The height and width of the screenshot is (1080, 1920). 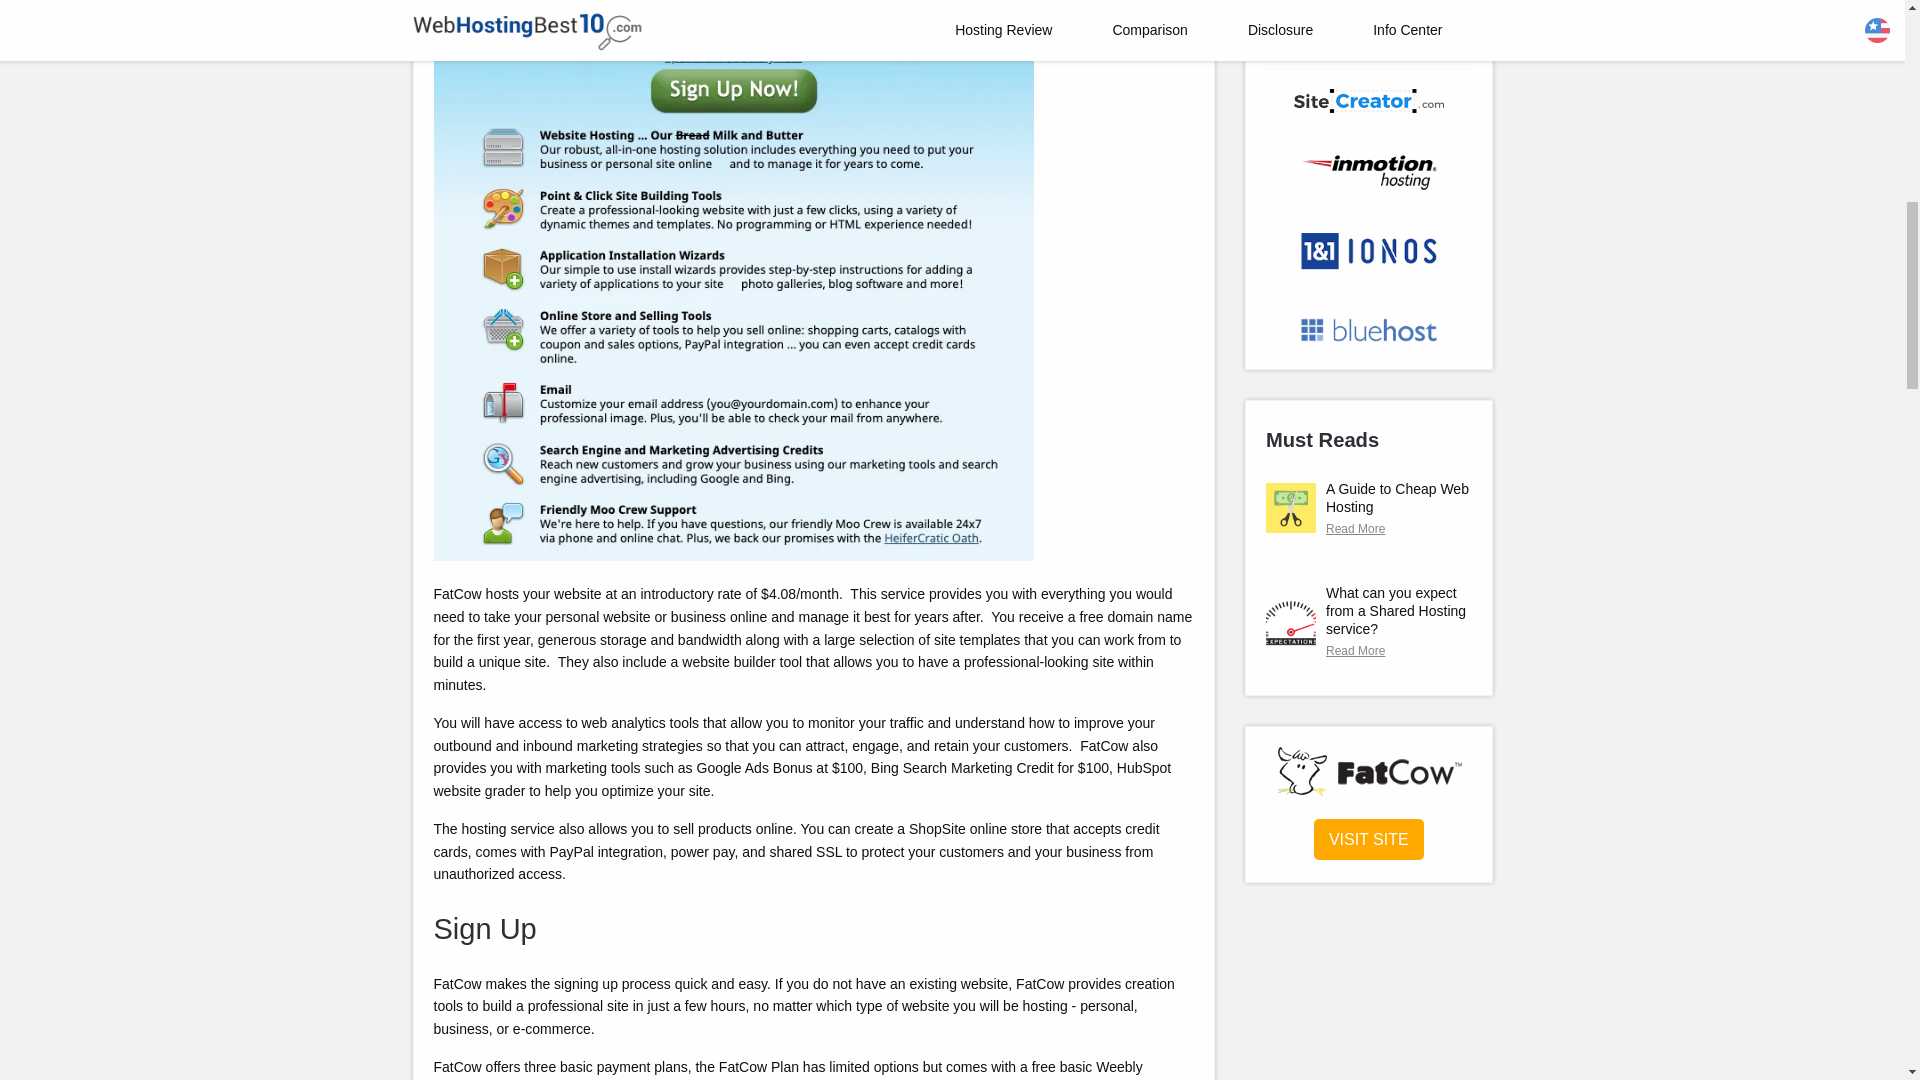 I want to click on Read More, so click(x=1399, y=650).